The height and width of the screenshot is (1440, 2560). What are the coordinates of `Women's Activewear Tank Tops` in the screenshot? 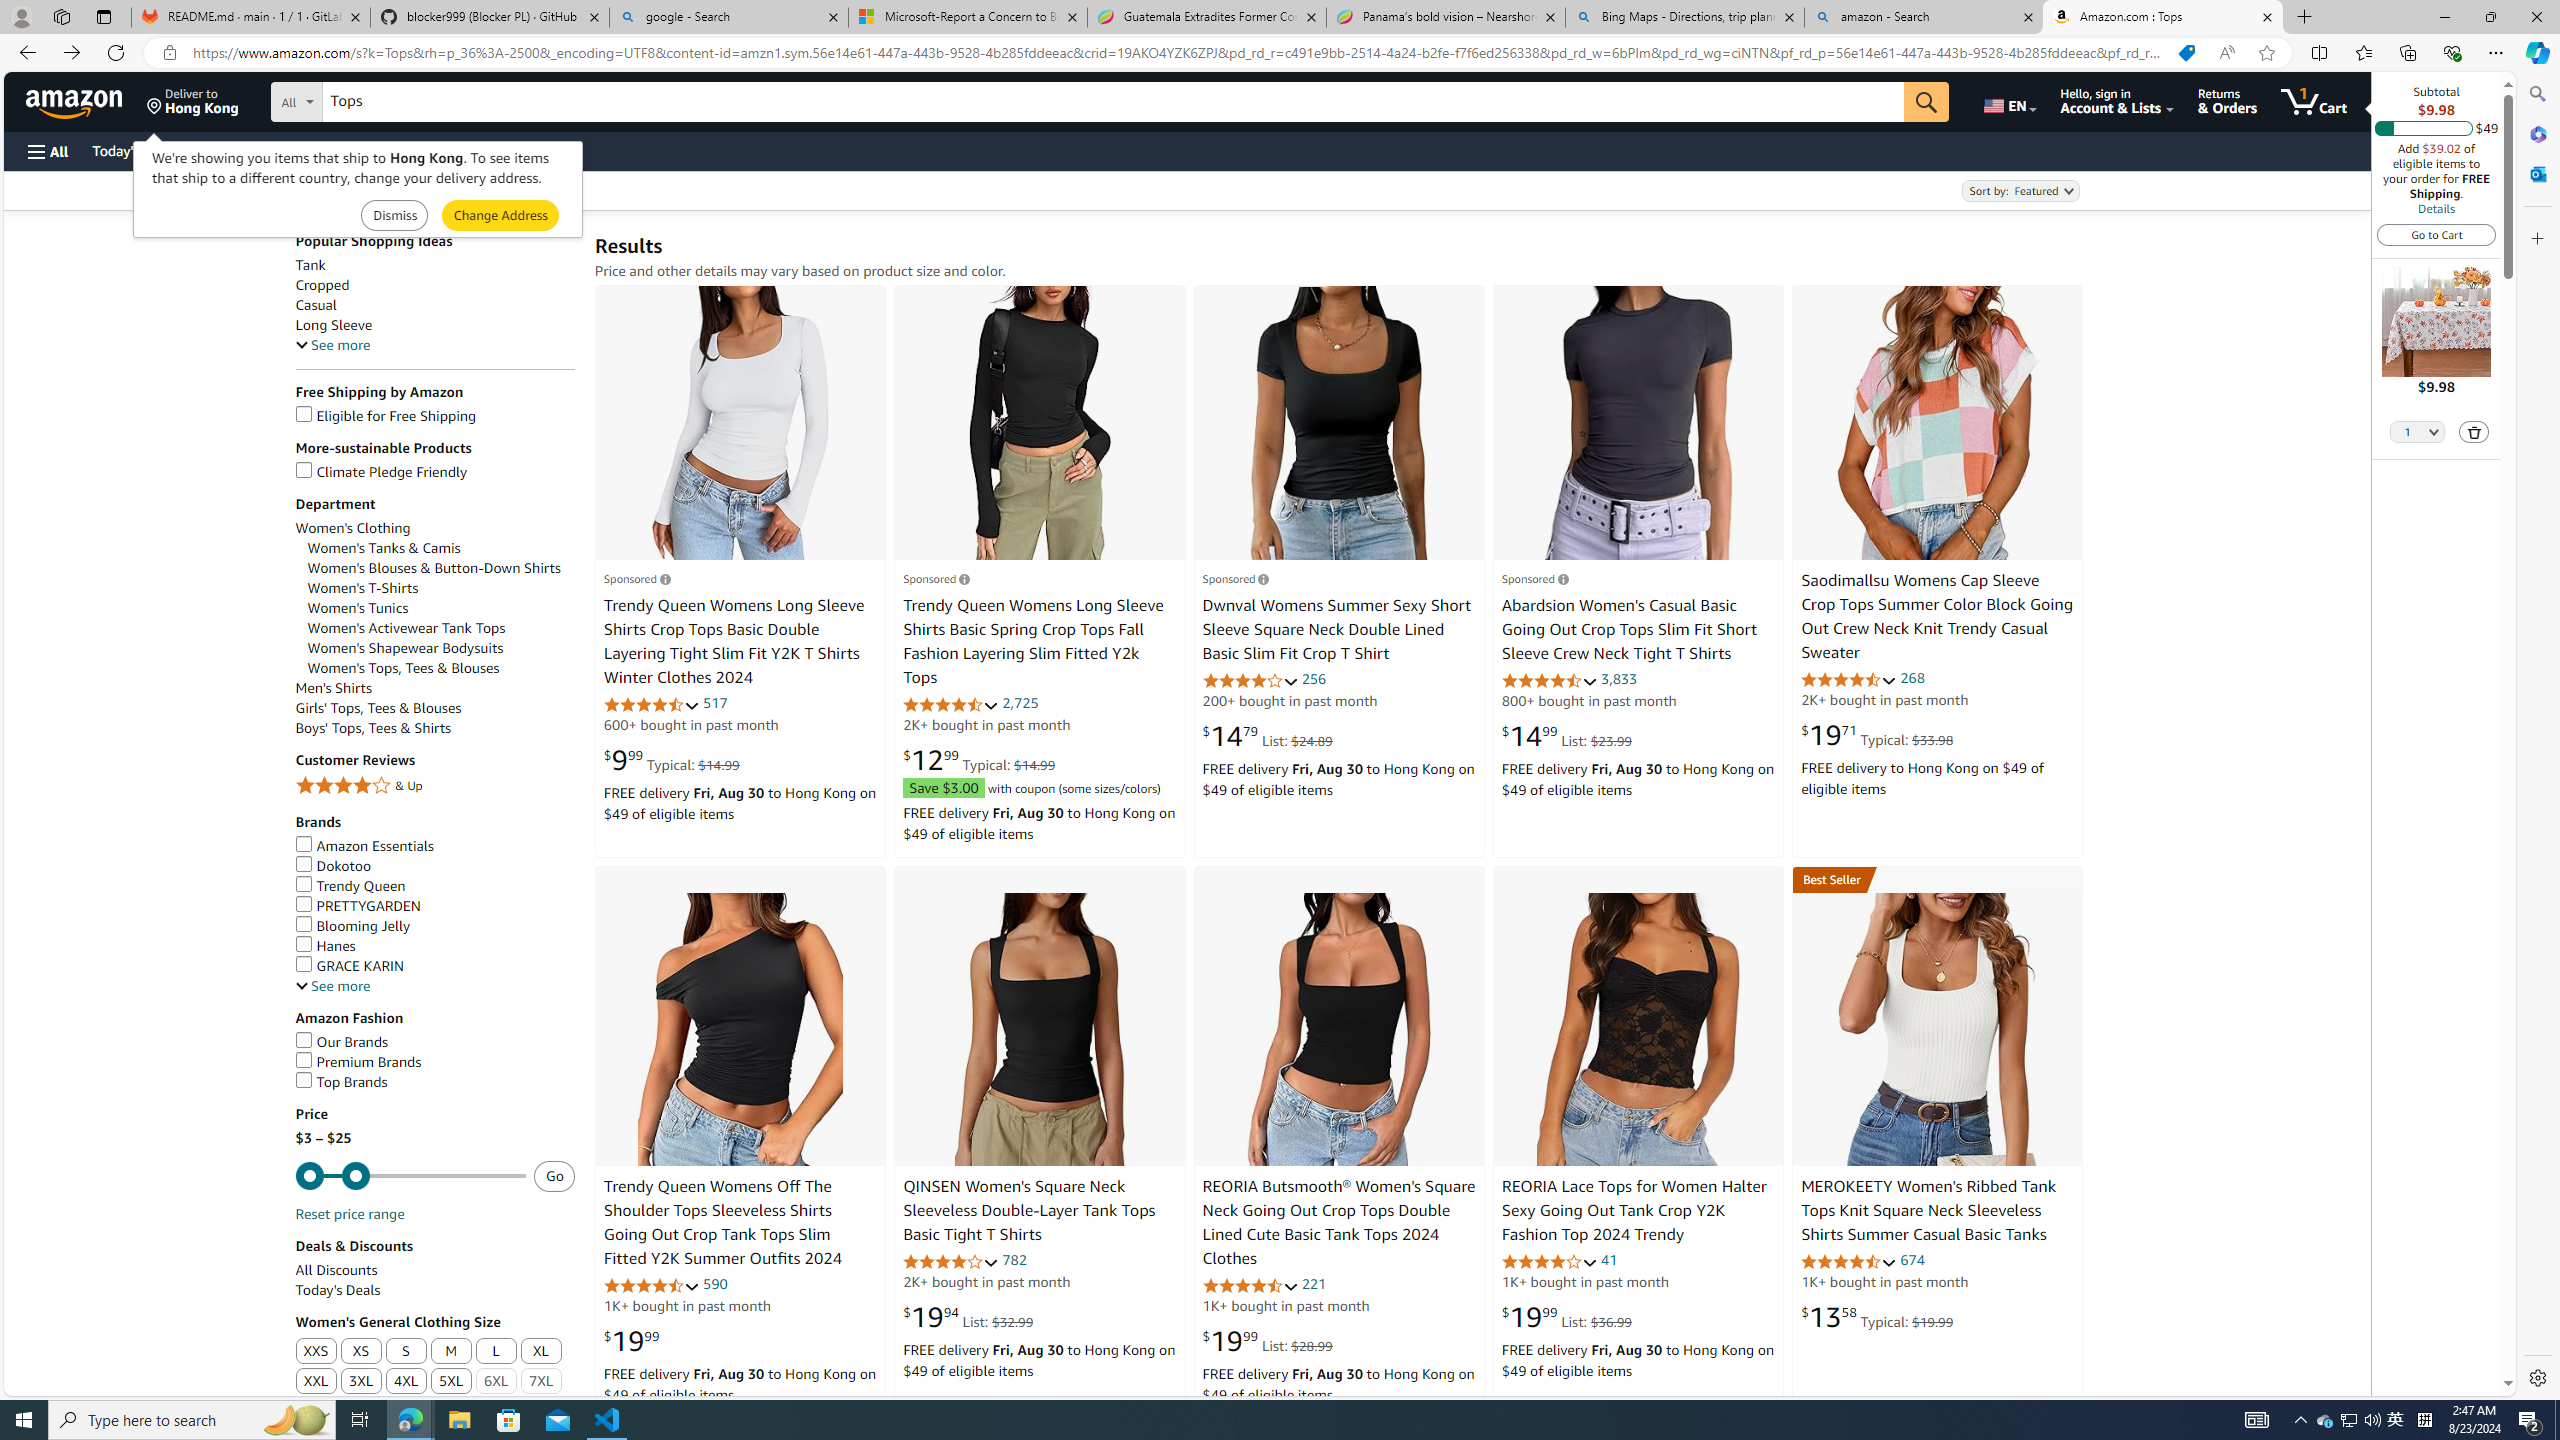 It's located at (442, 628).